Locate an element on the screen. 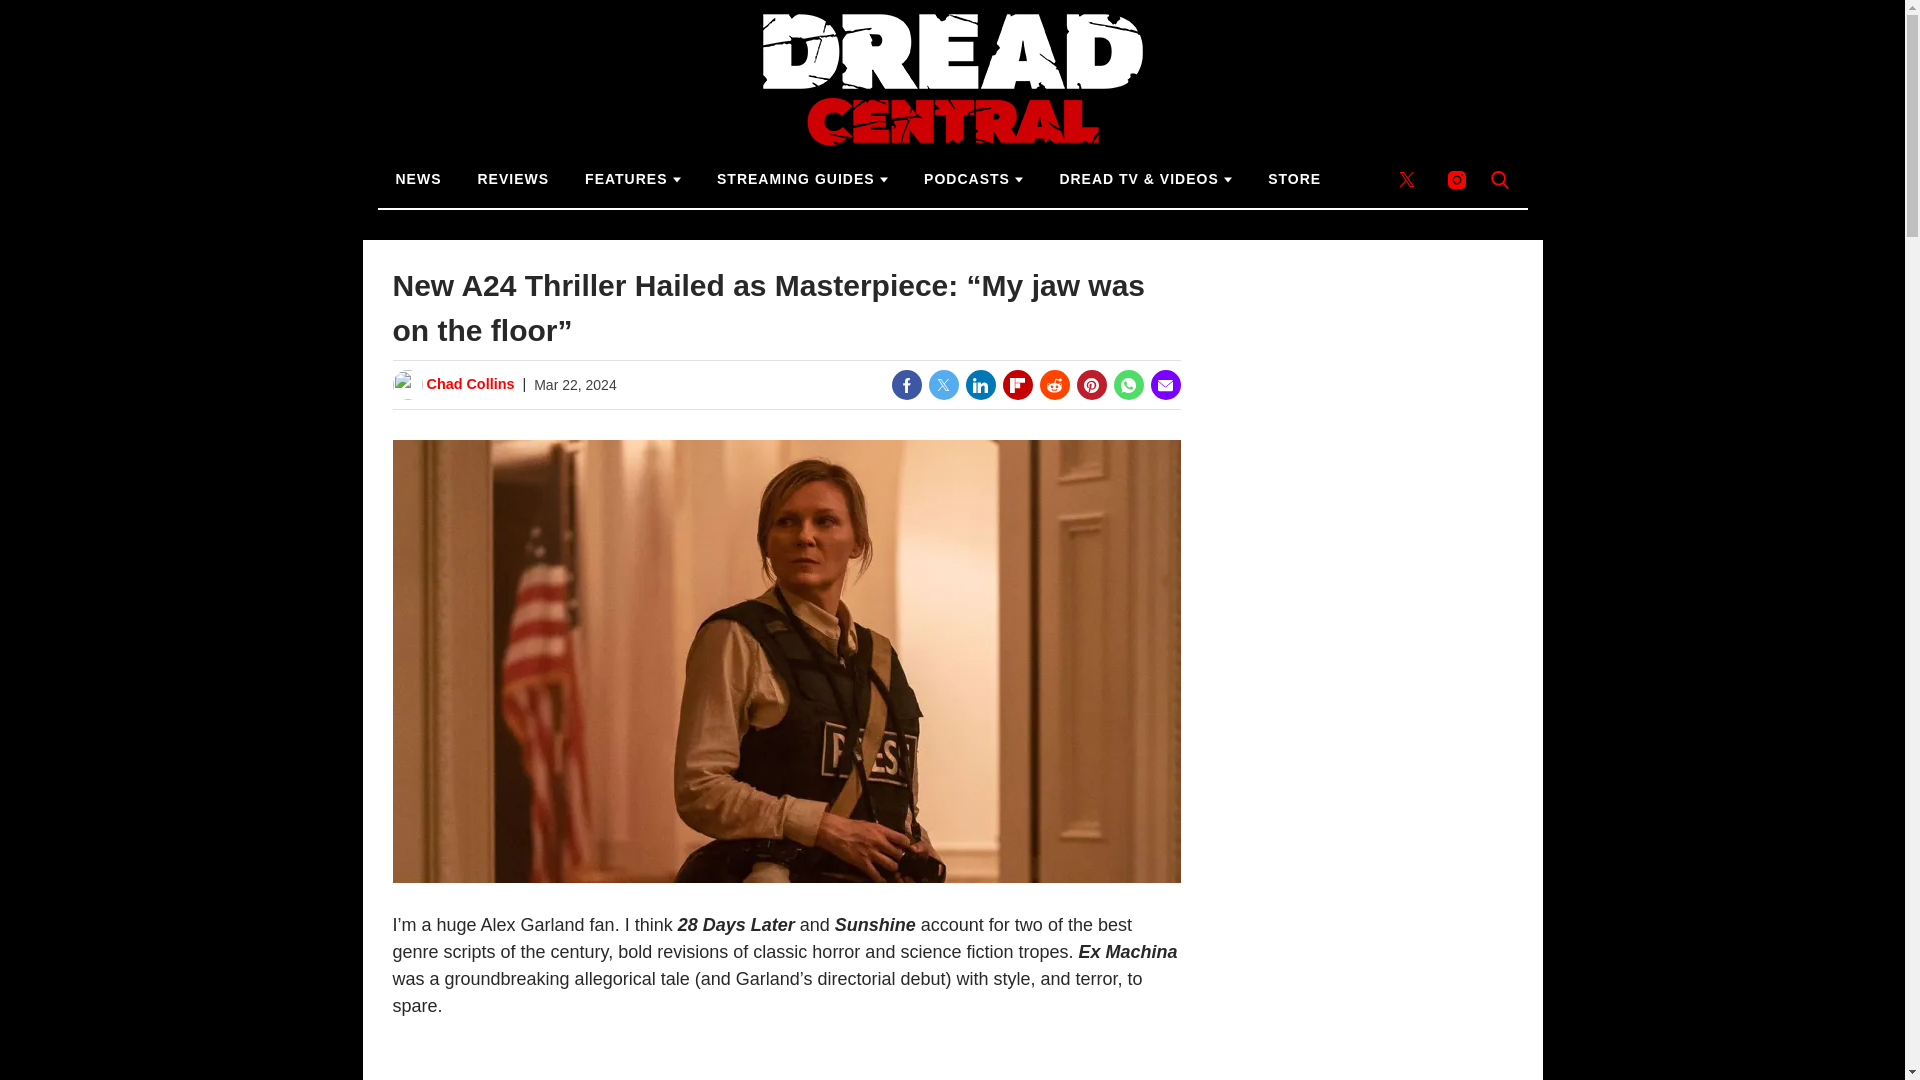  Share on Reddit is located at coordinates (1054, 384).